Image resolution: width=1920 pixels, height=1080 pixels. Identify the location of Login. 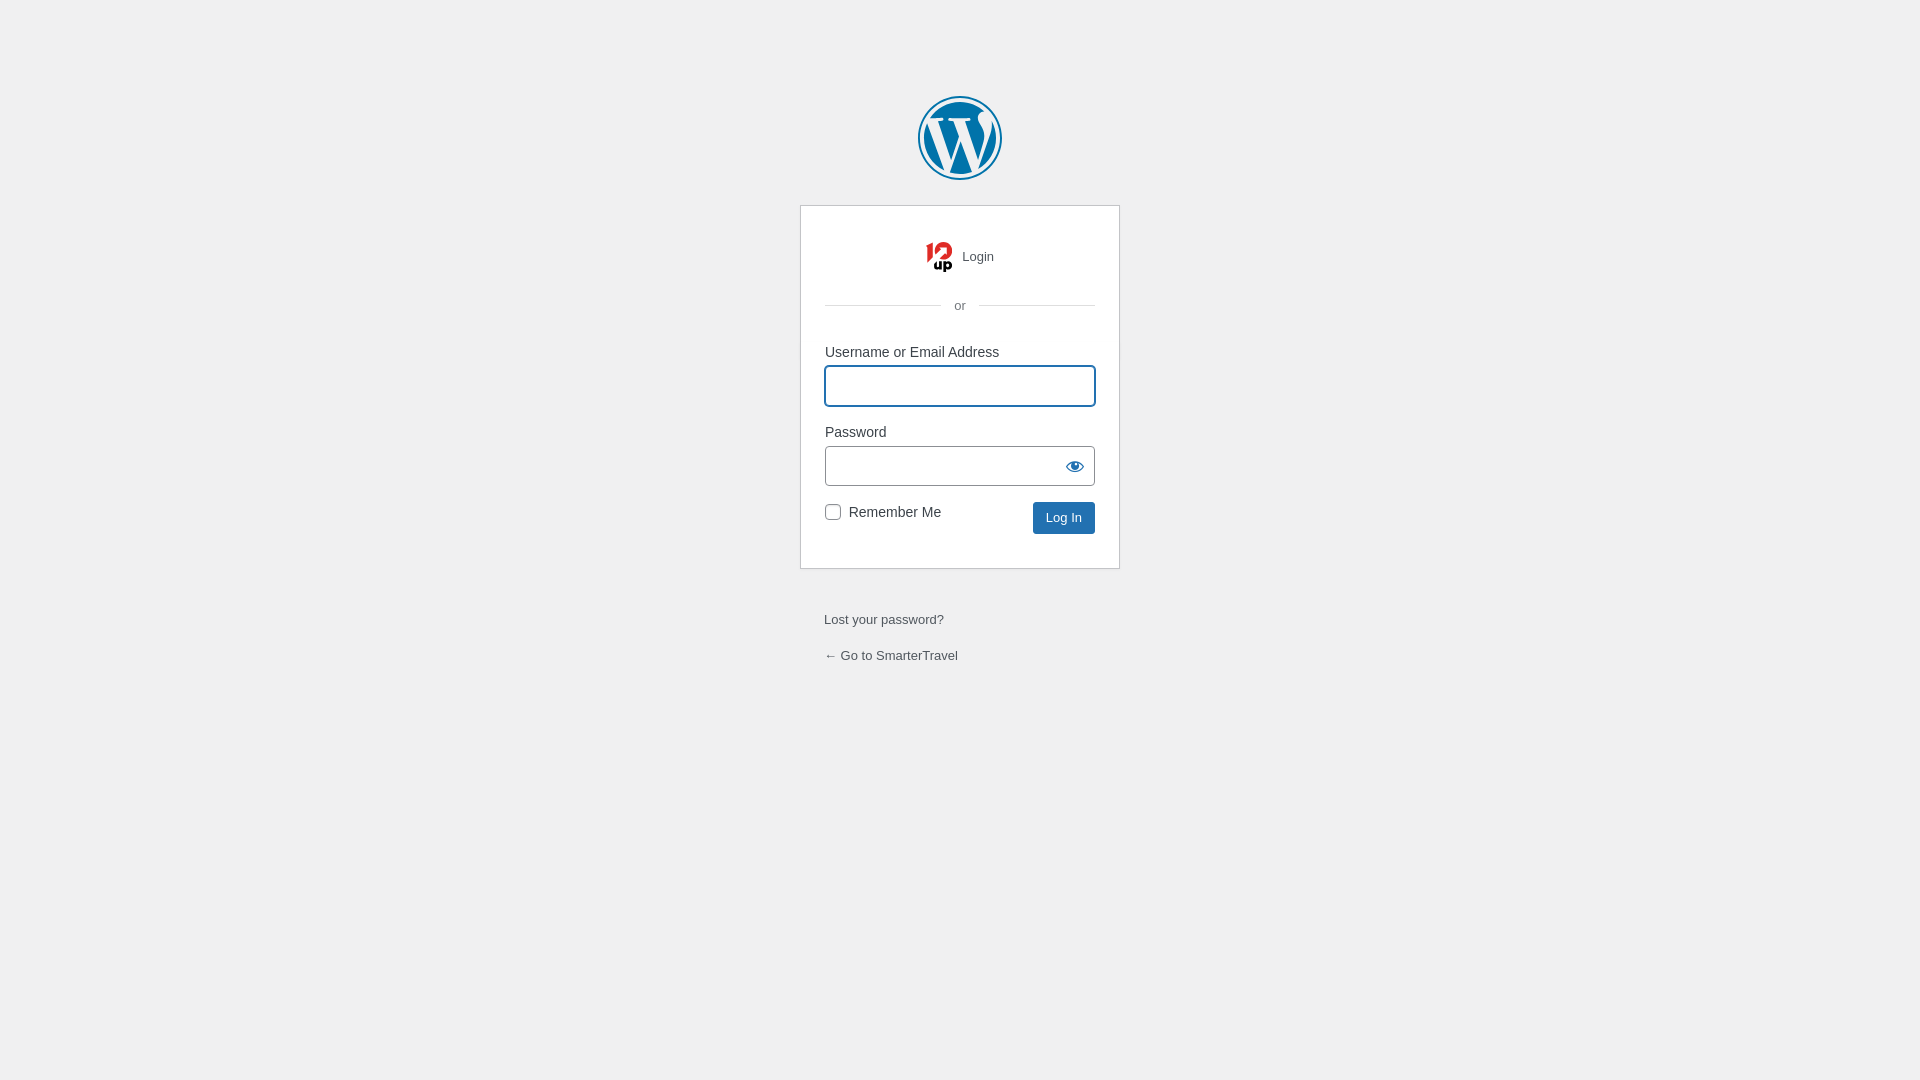
(960, 257).